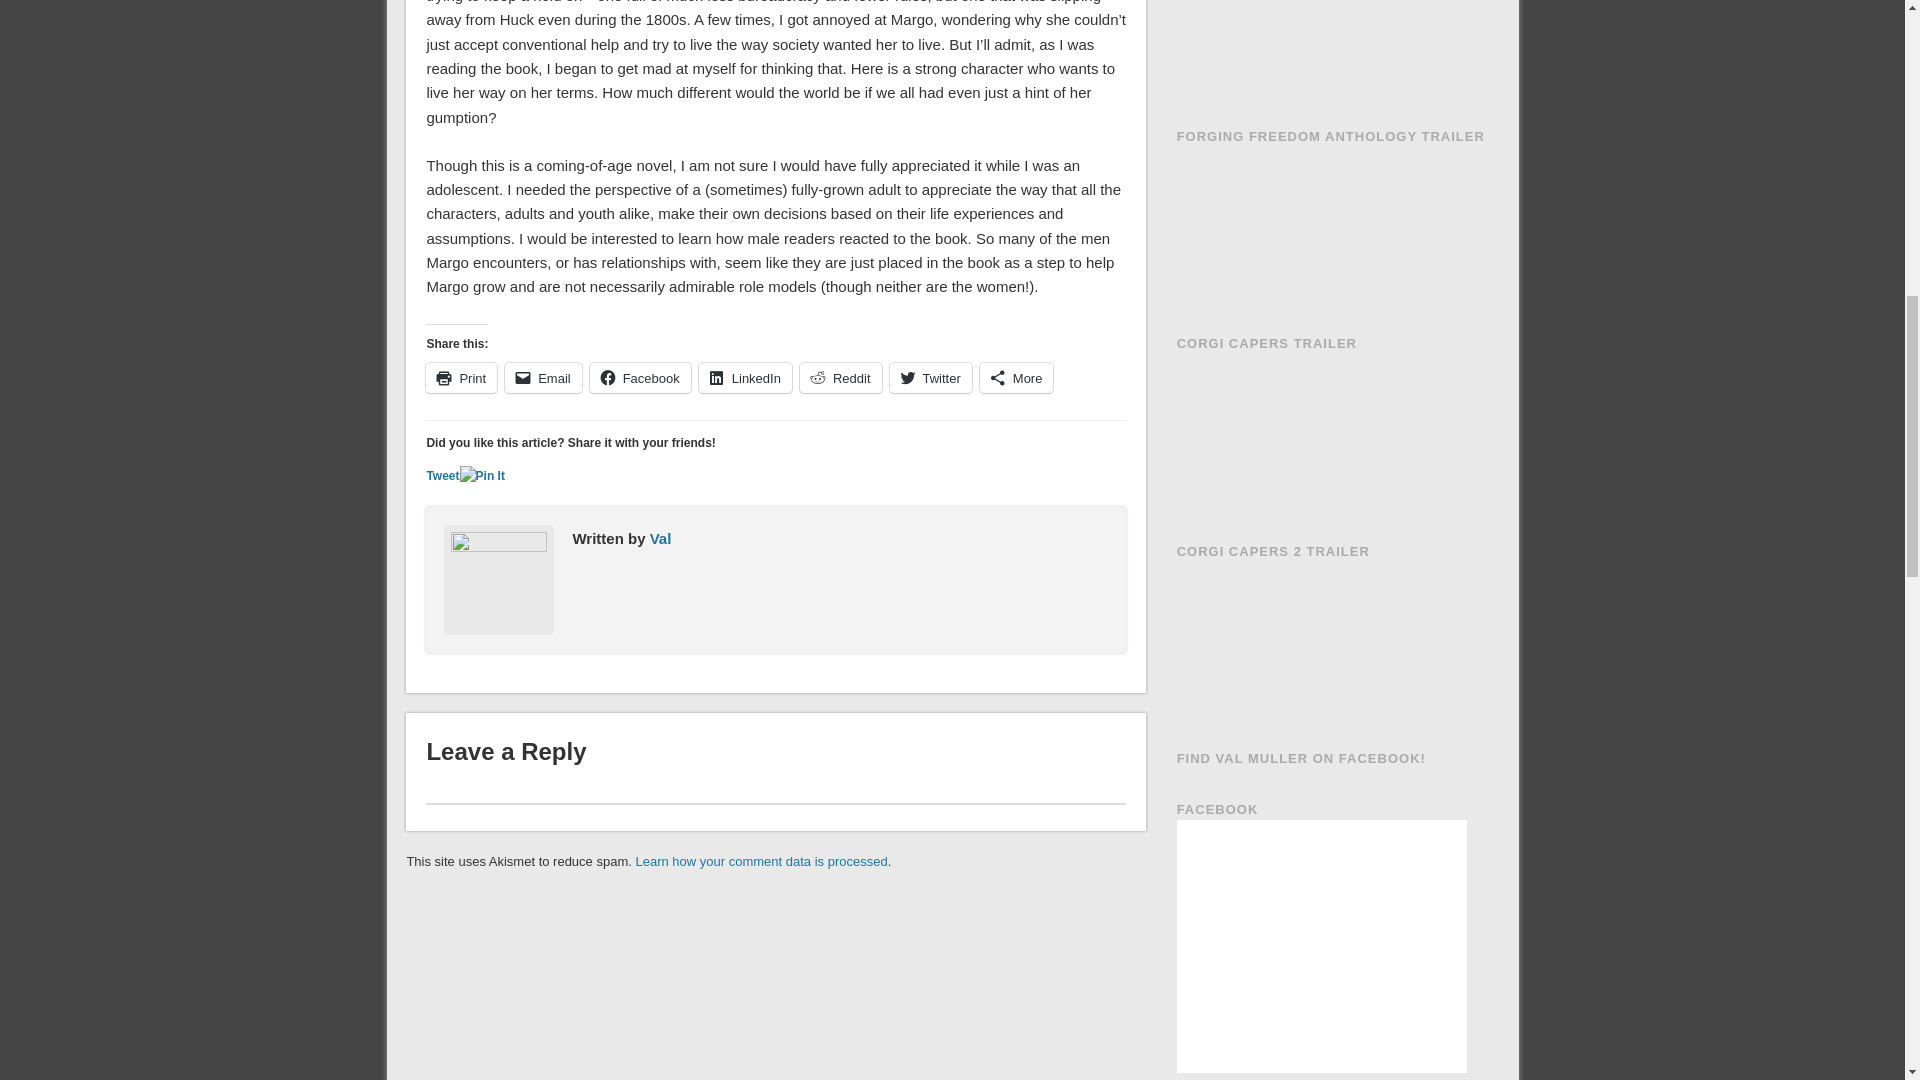 The width and height of the screenshot is (1920, 1080). Describe the element at coordinates (1270, 1078) in the screenshot. I see `Facebook Members WordPress Plugin` at that location.